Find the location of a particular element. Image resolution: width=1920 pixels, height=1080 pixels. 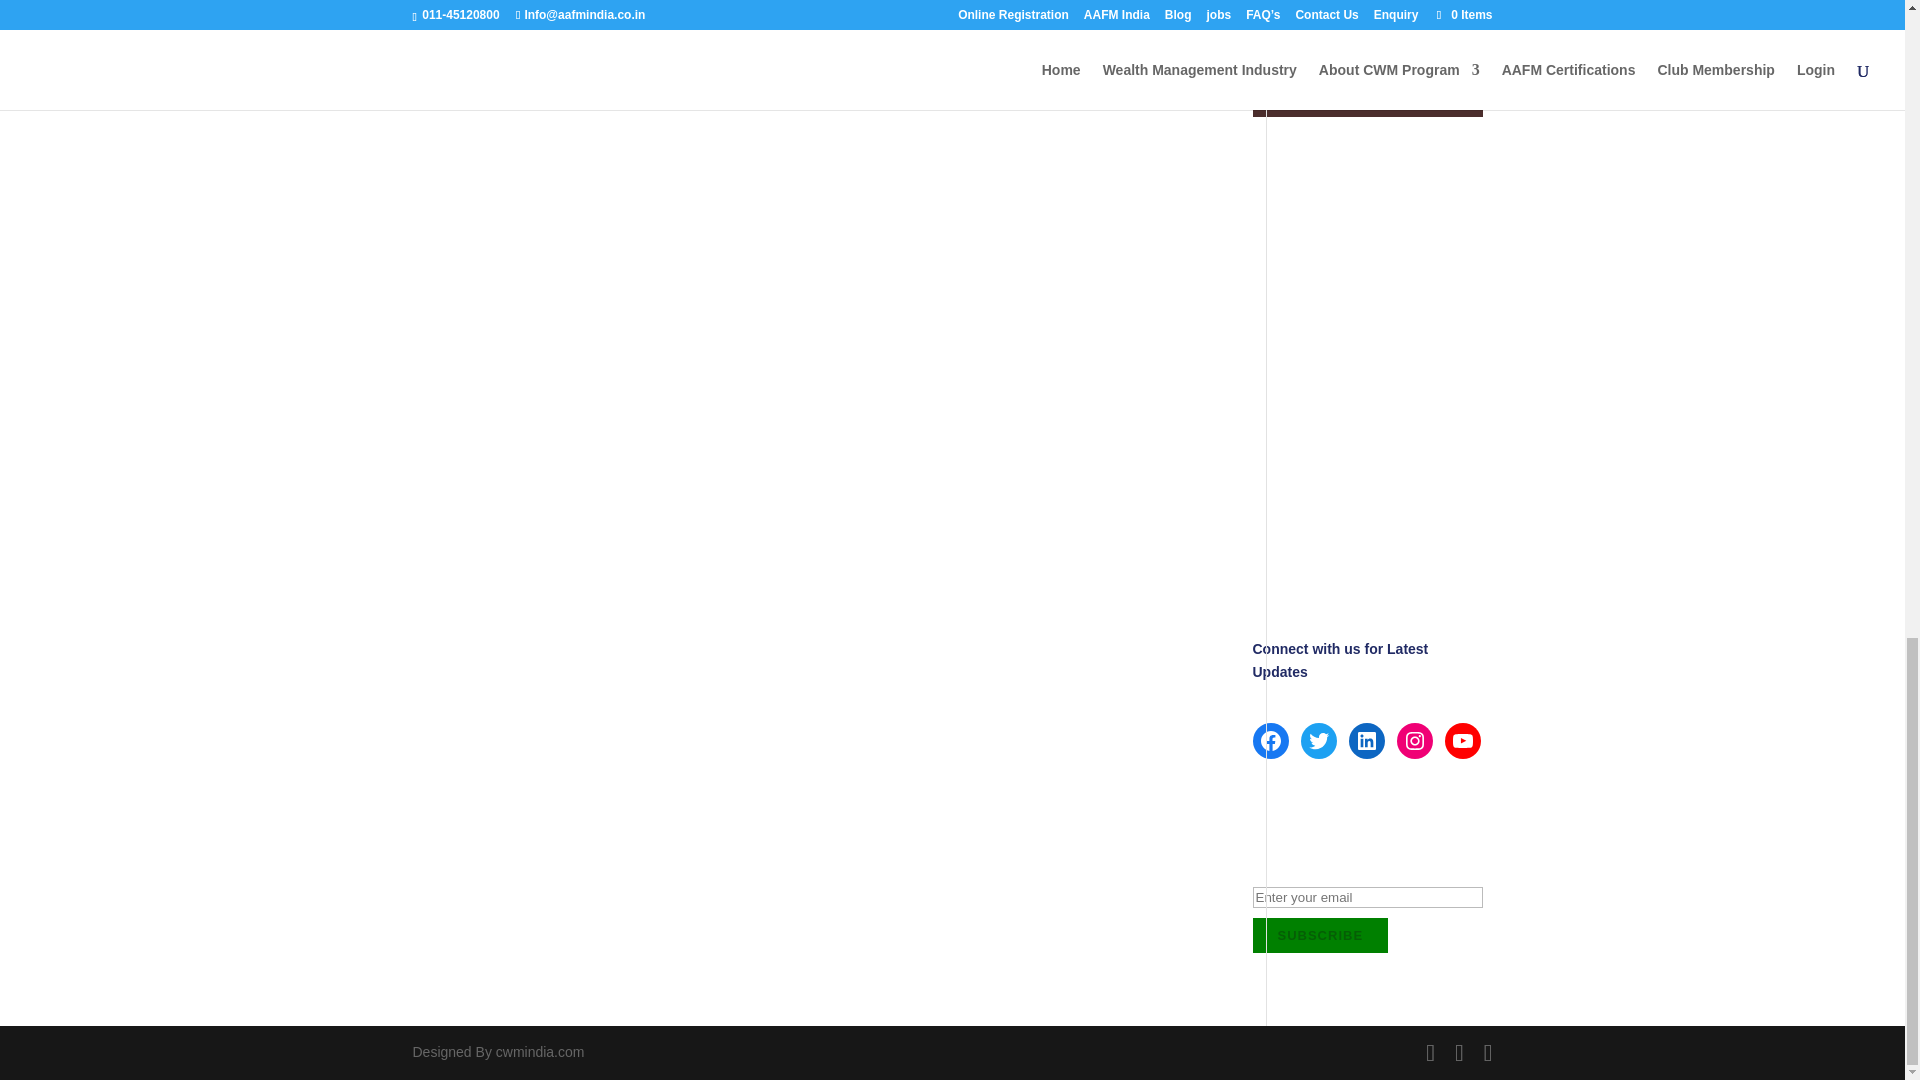

Send me More Info is located at coordinates (1362, 42).